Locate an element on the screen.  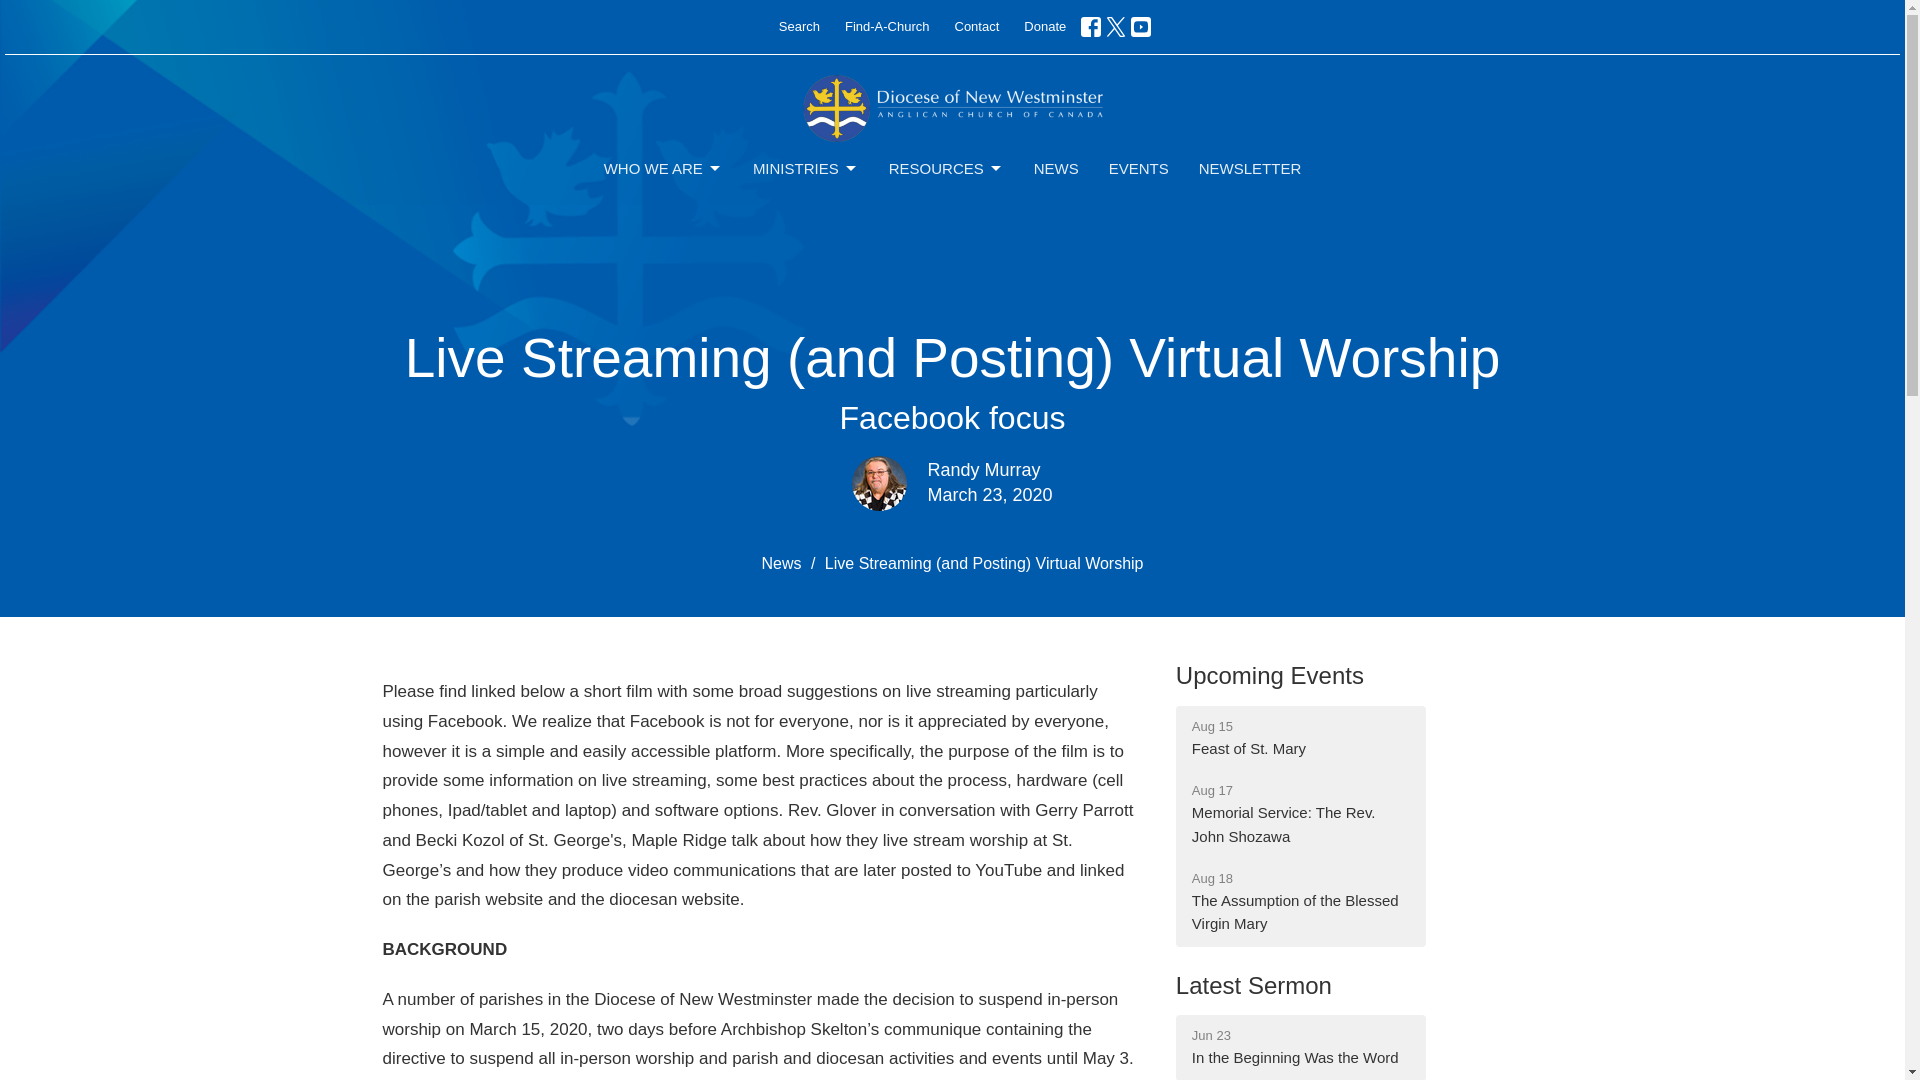
Donate is located at coordinates (1044, 26).